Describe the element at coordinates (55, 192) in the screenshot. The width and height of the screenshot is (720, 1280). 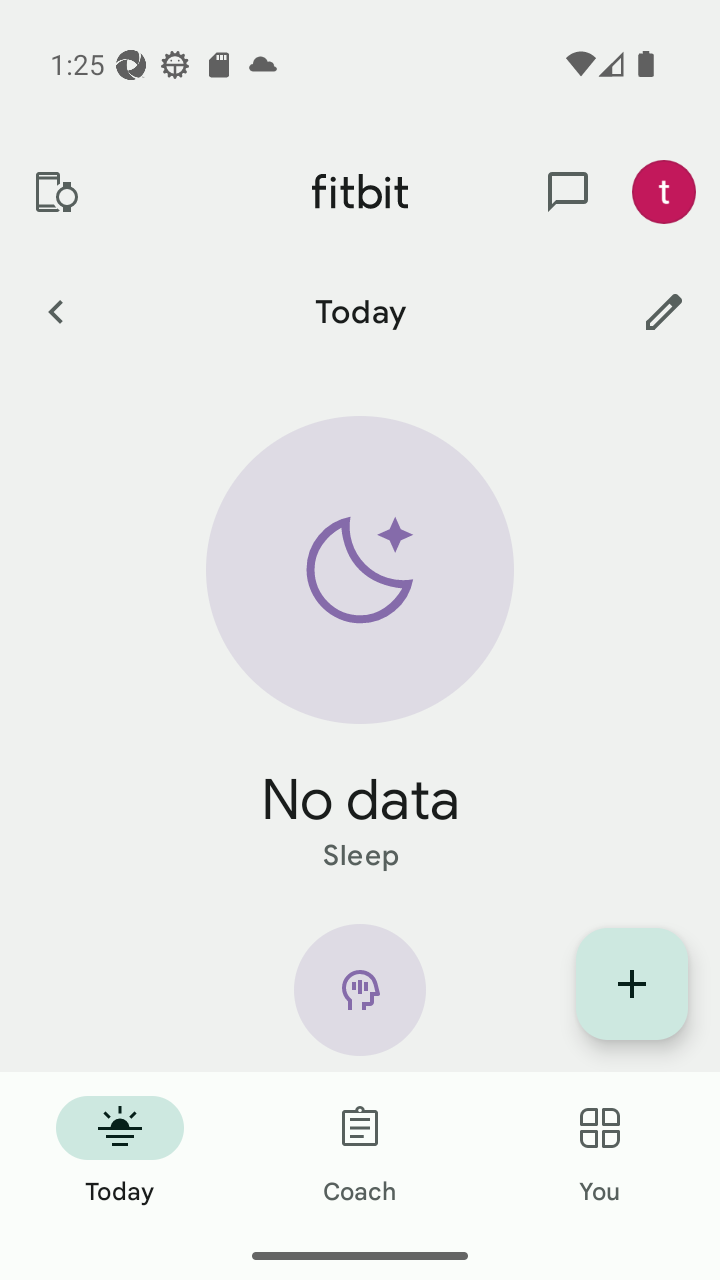
I see `Devices and apps` at that location.